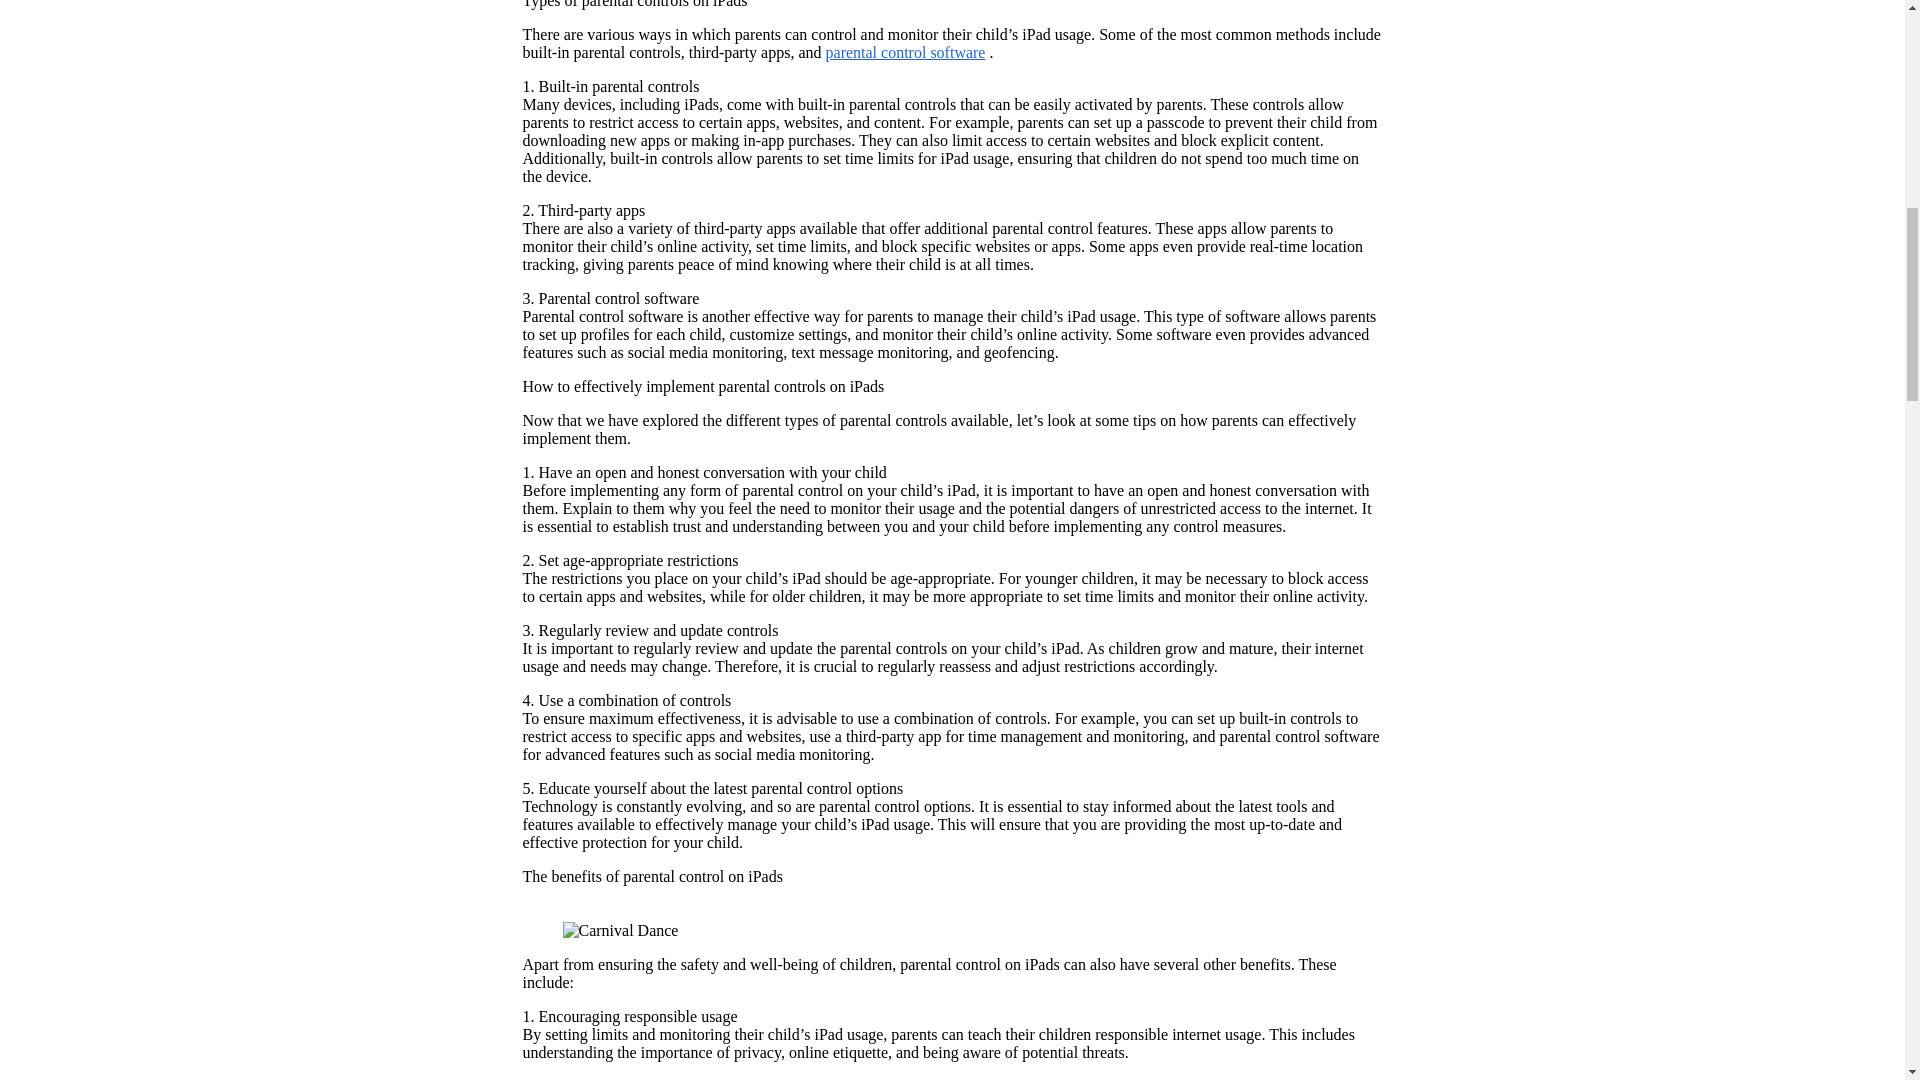  I want to click on Carnival Dance, so click(620, 930).